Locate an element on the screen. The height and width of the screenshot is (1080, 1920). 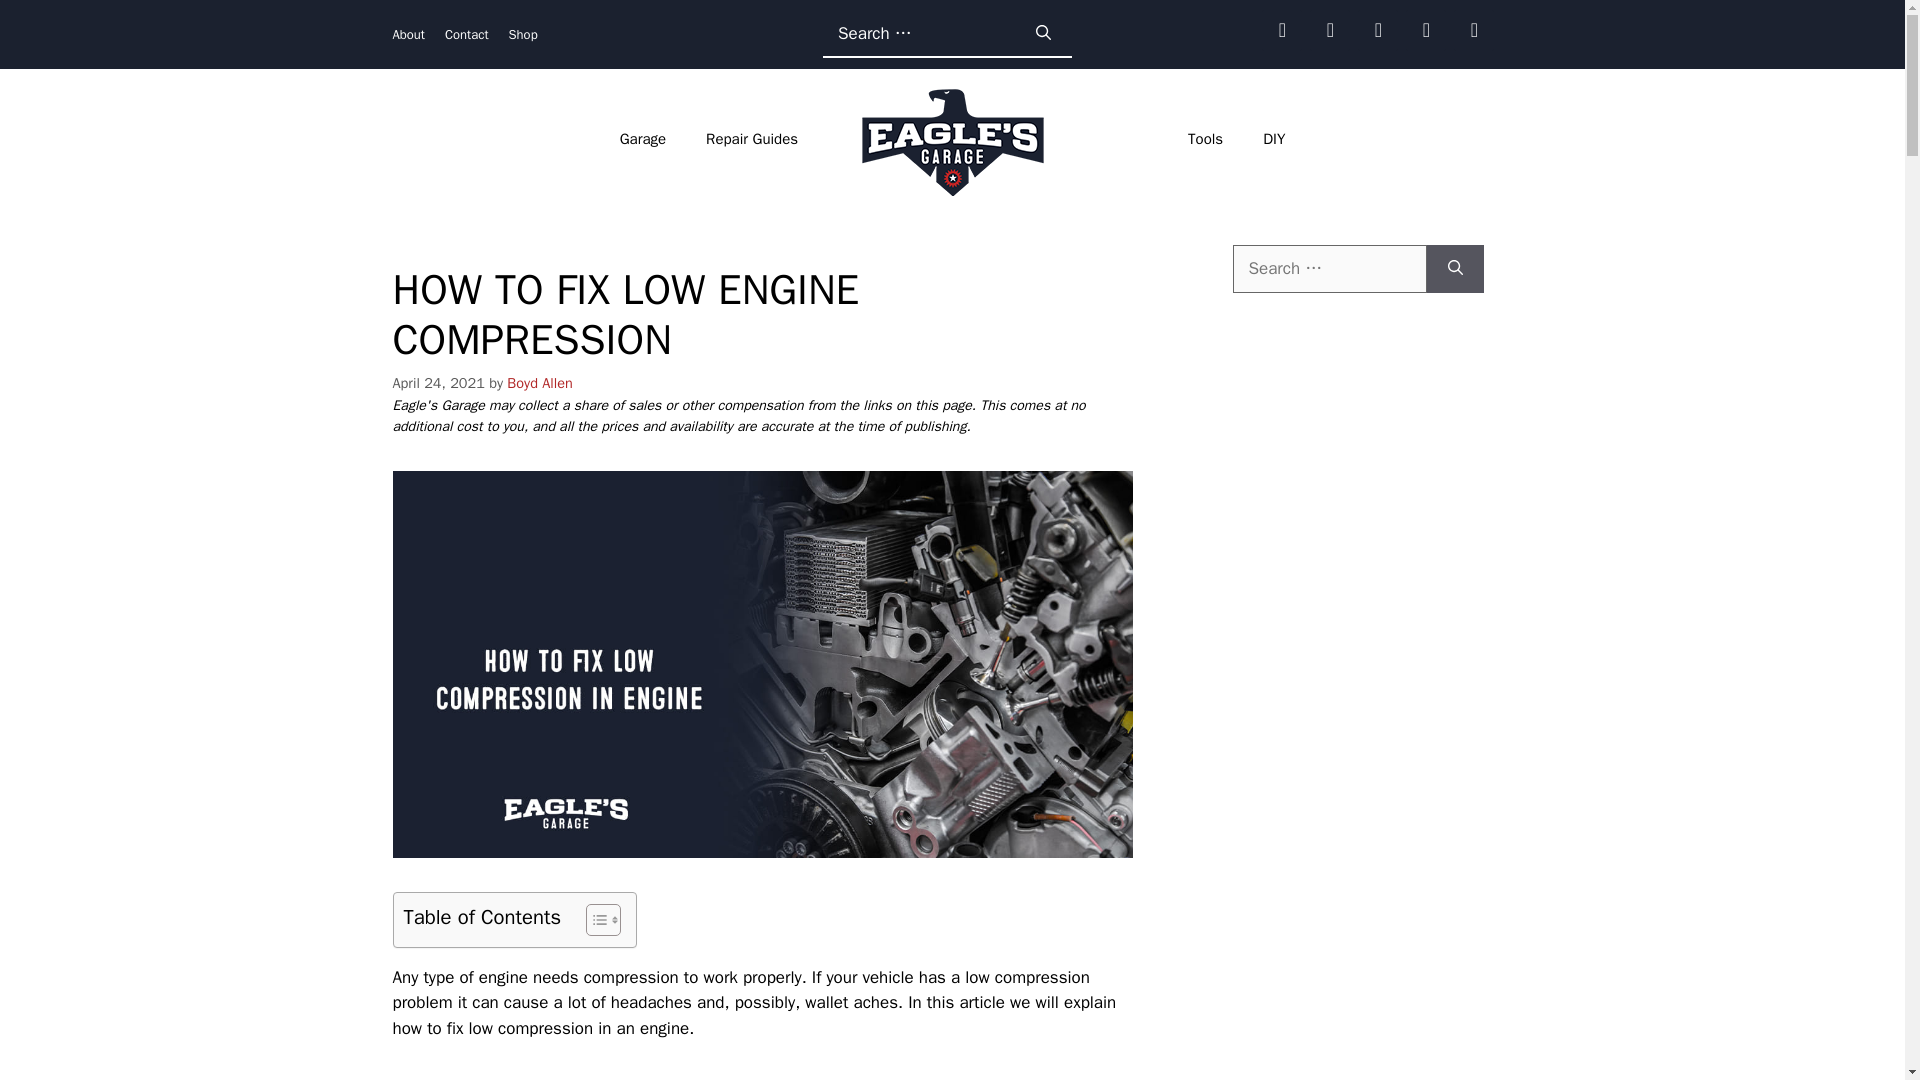
Repair Guides is located at coordinates (751, 138).